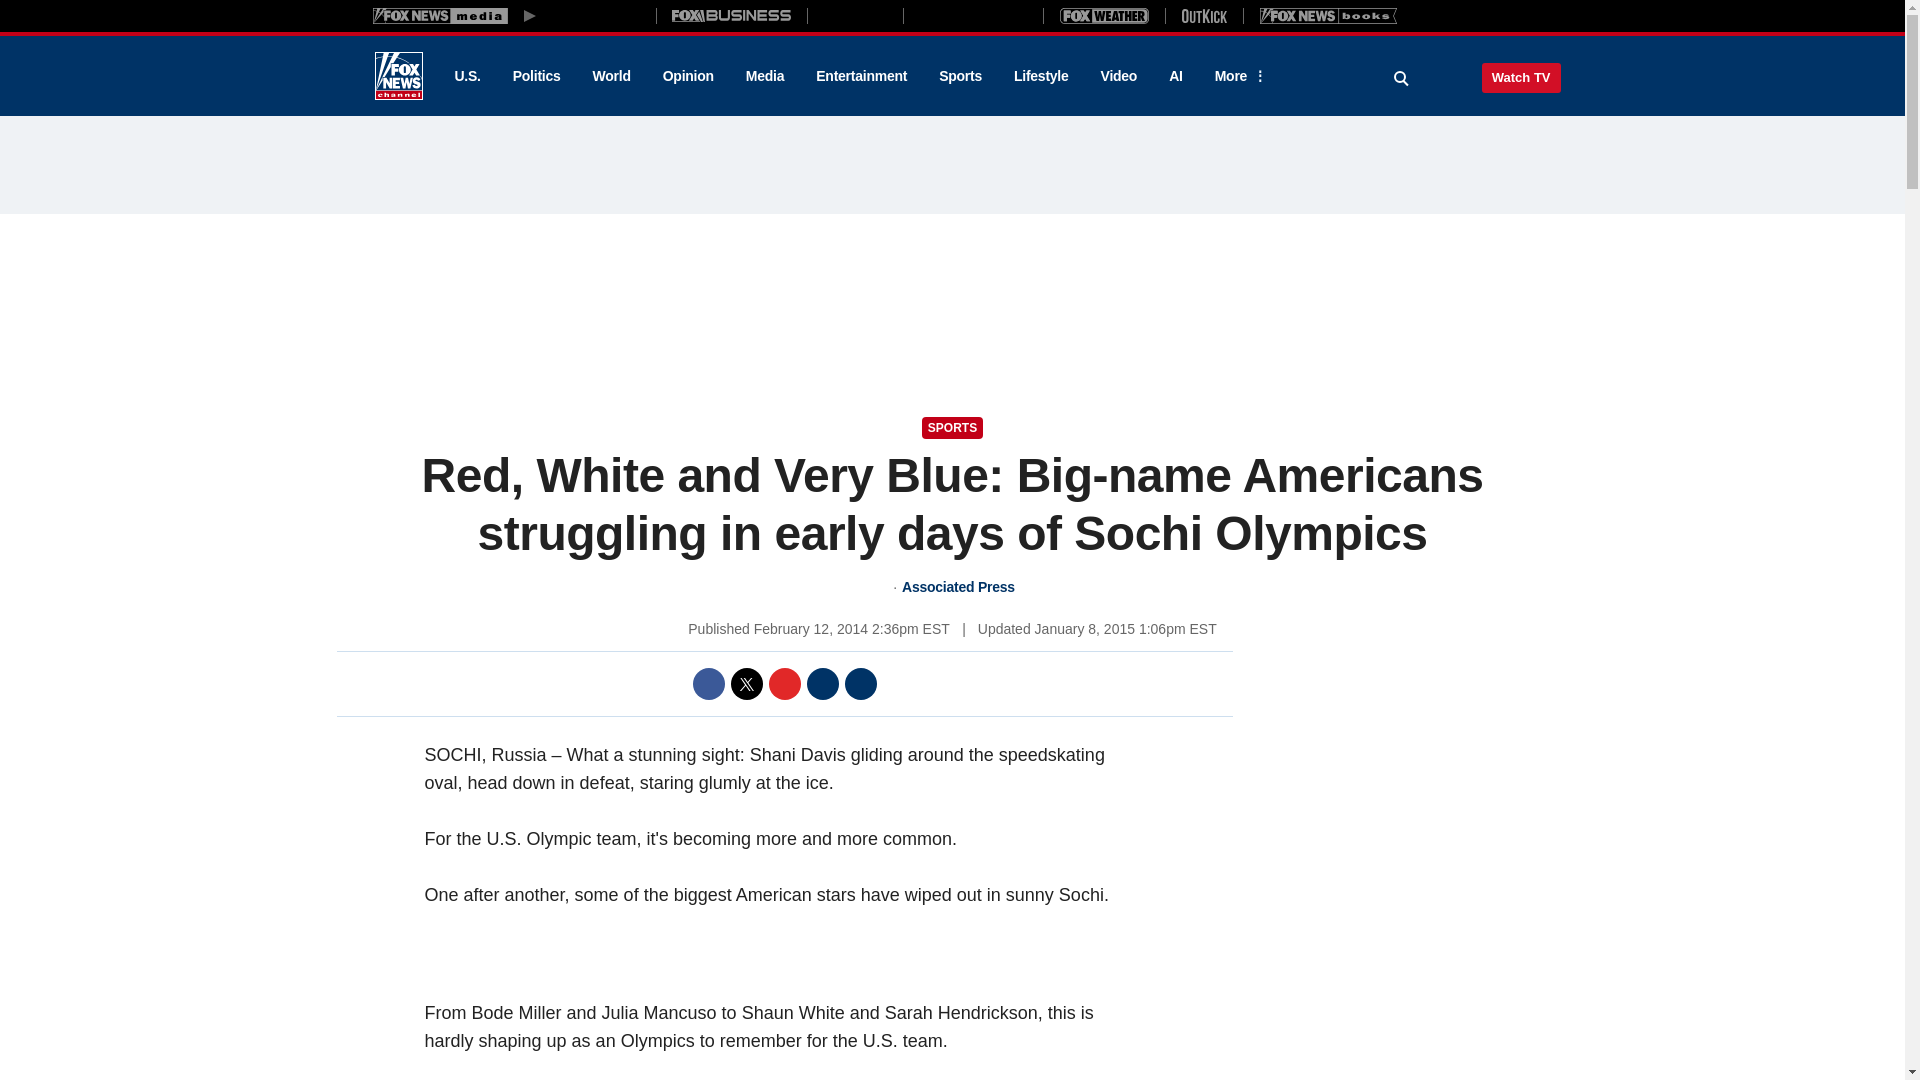 This screenshot has height=1080, width=1920. I want to click on Fox News, so click(398, 76).